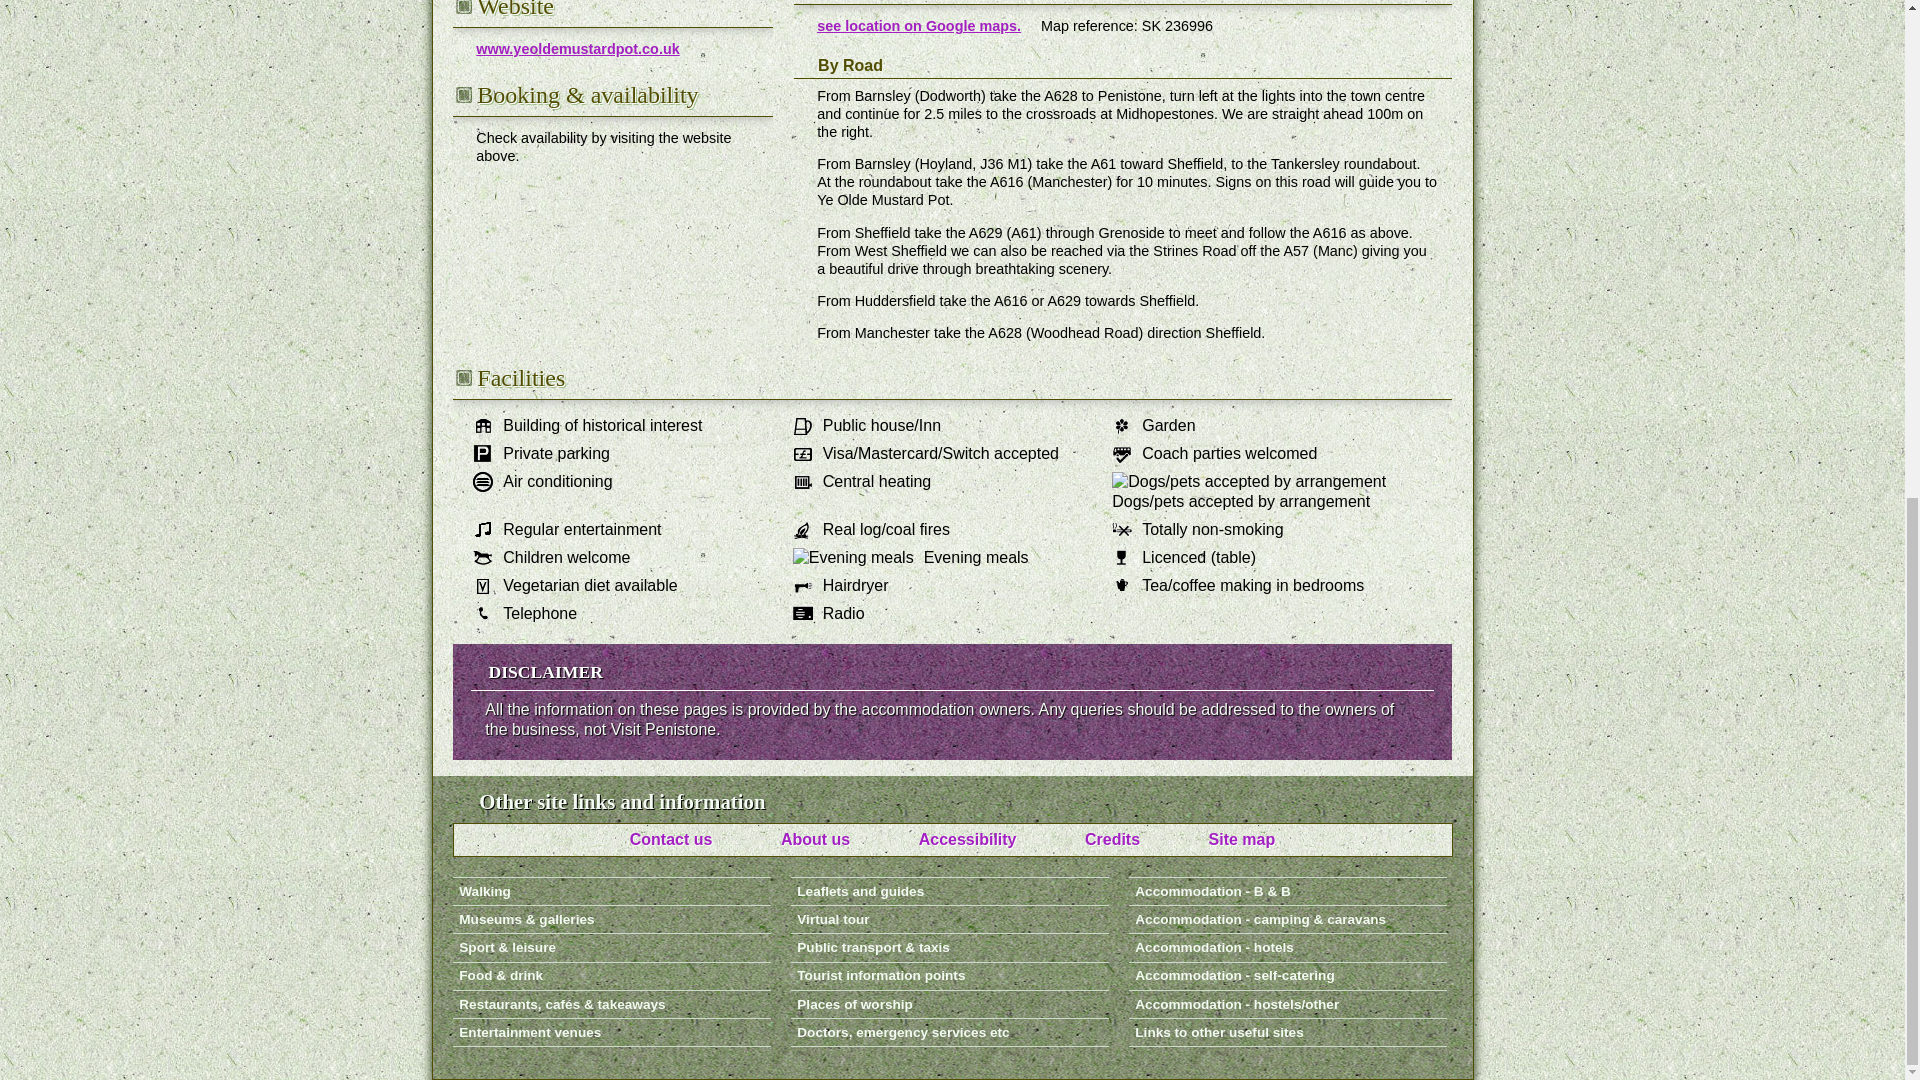 The height and width of the screenshot is (1080, 1920). Describe the element at coordinates (919, 26) in the screenshot. I see `see location on Google maps` at that location.